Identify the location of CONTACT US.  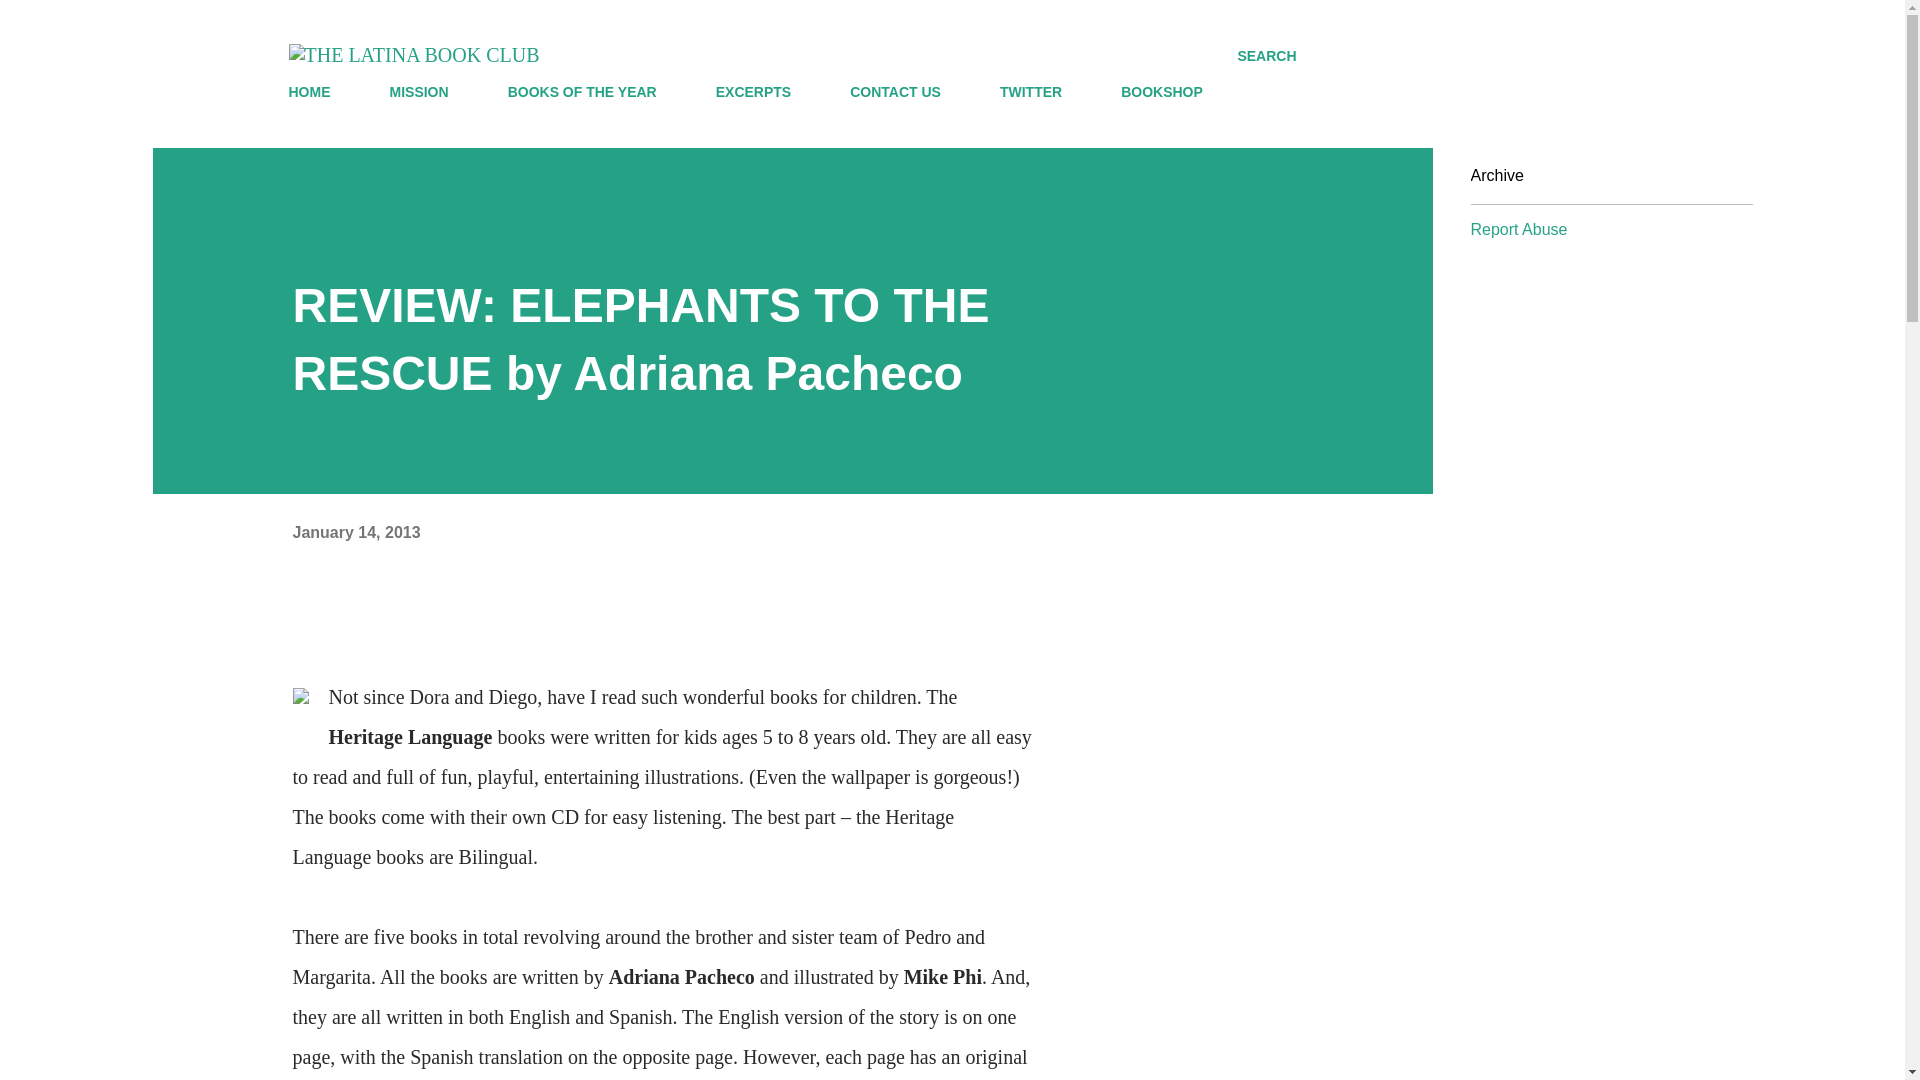
(894, 92).